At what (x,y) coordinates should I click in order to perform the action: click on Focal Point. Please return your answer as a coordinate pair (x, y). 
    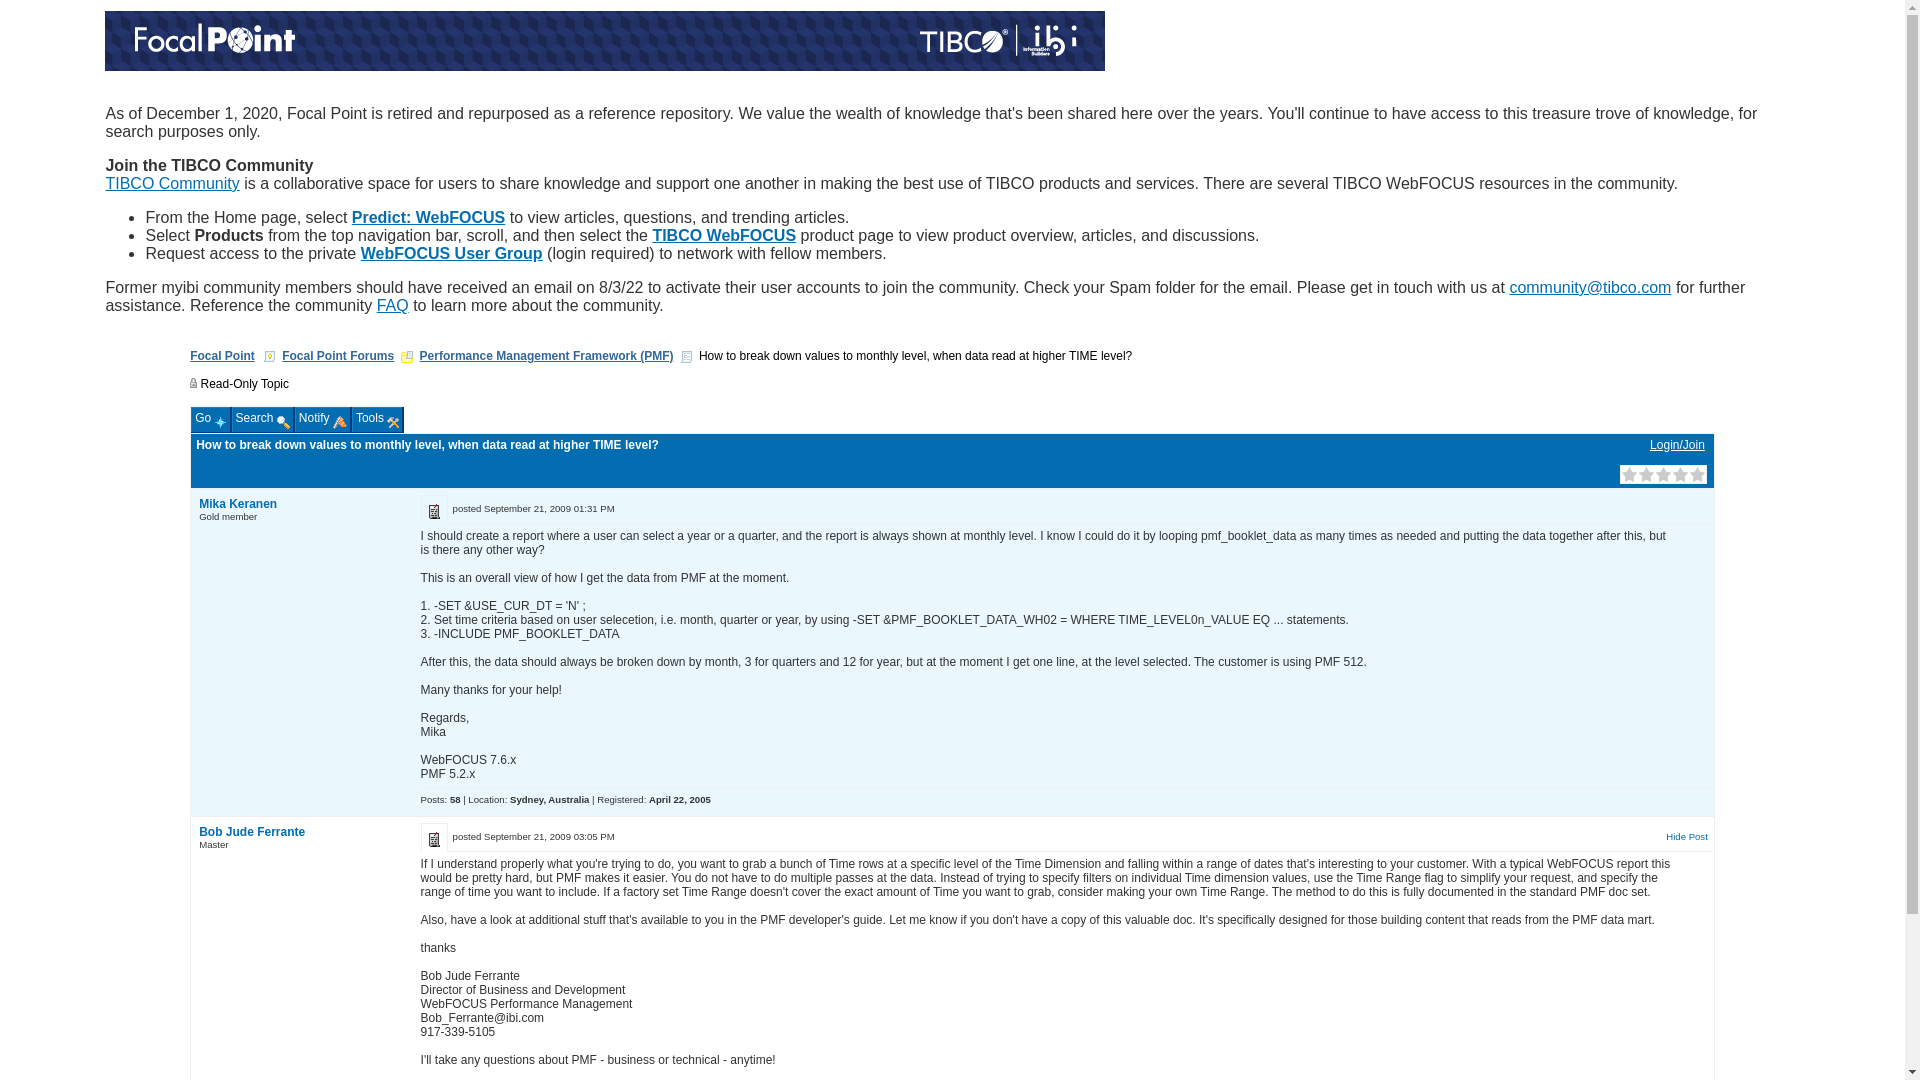
    Looking at the image, I should click on (222, 355).